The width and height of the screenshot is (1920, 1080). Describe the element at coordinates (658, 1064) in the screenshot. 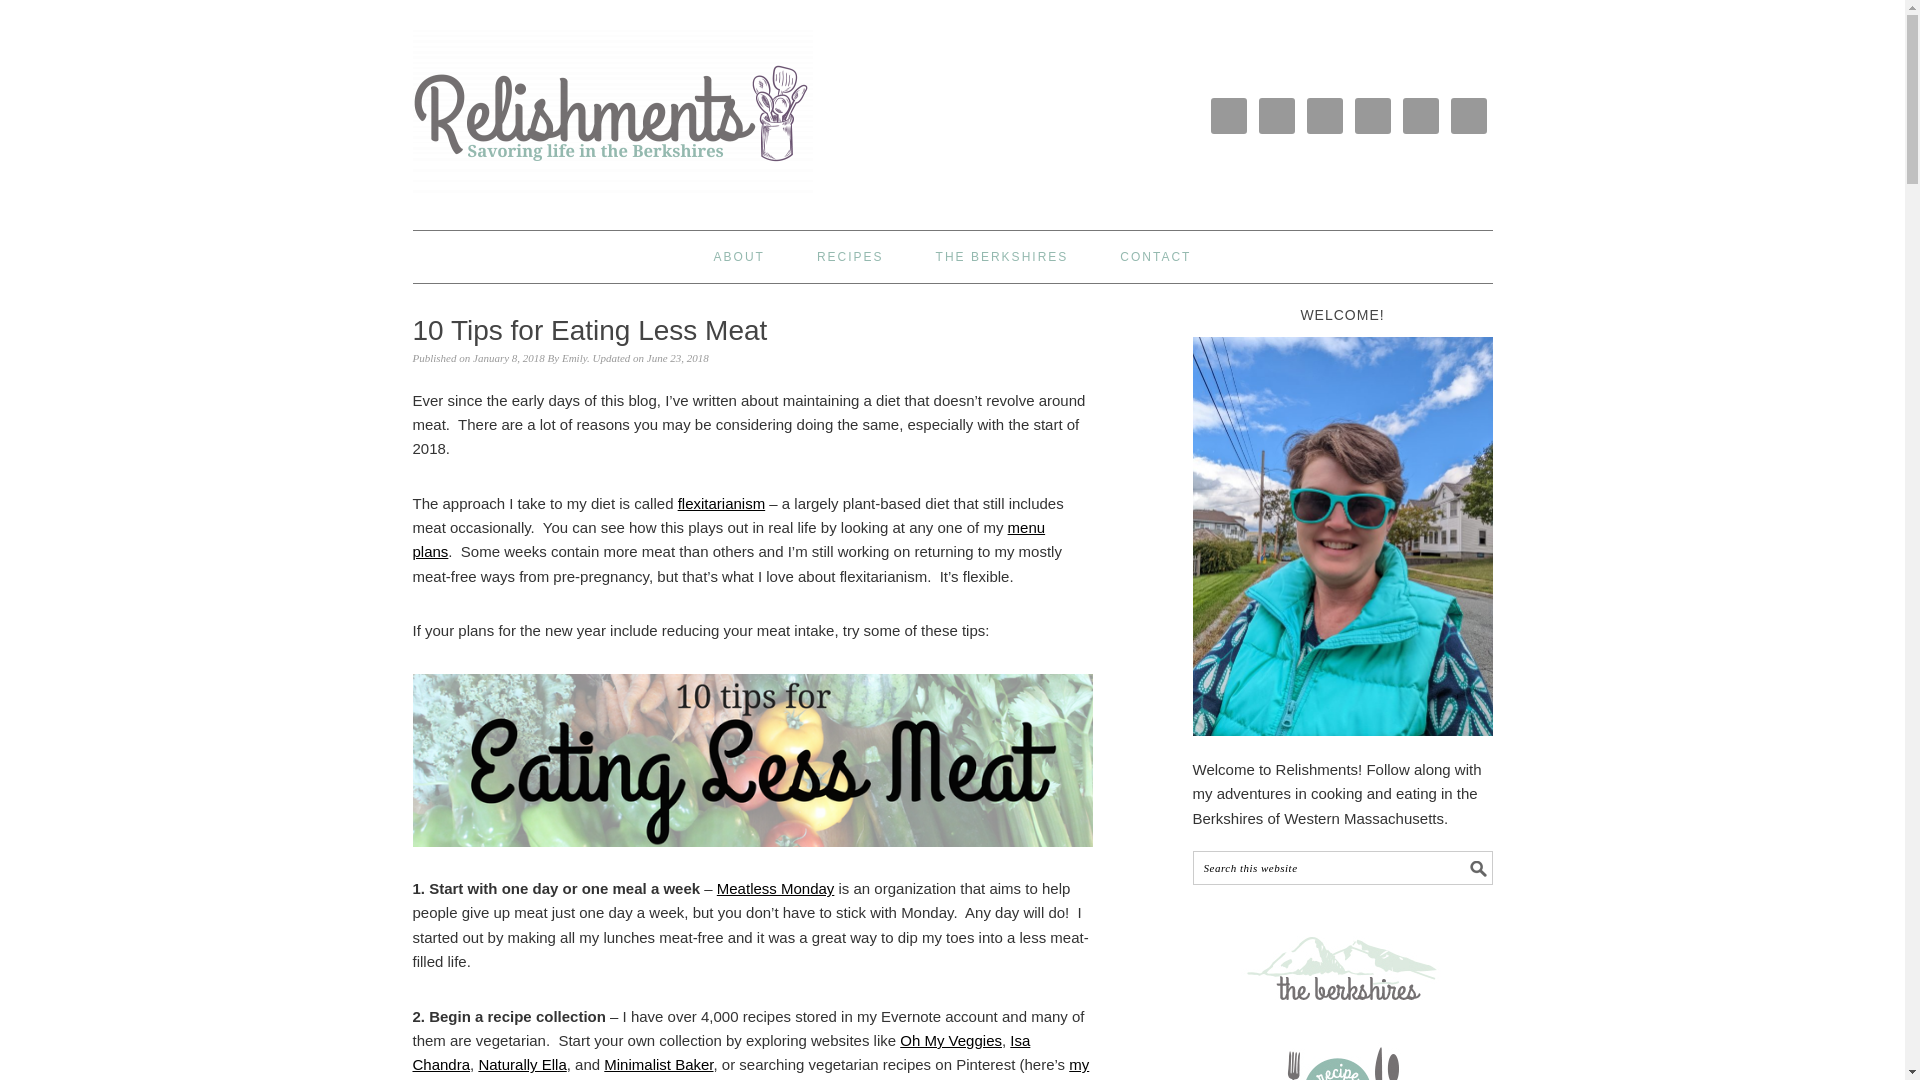

I see `Minimalist Baker` at that location.